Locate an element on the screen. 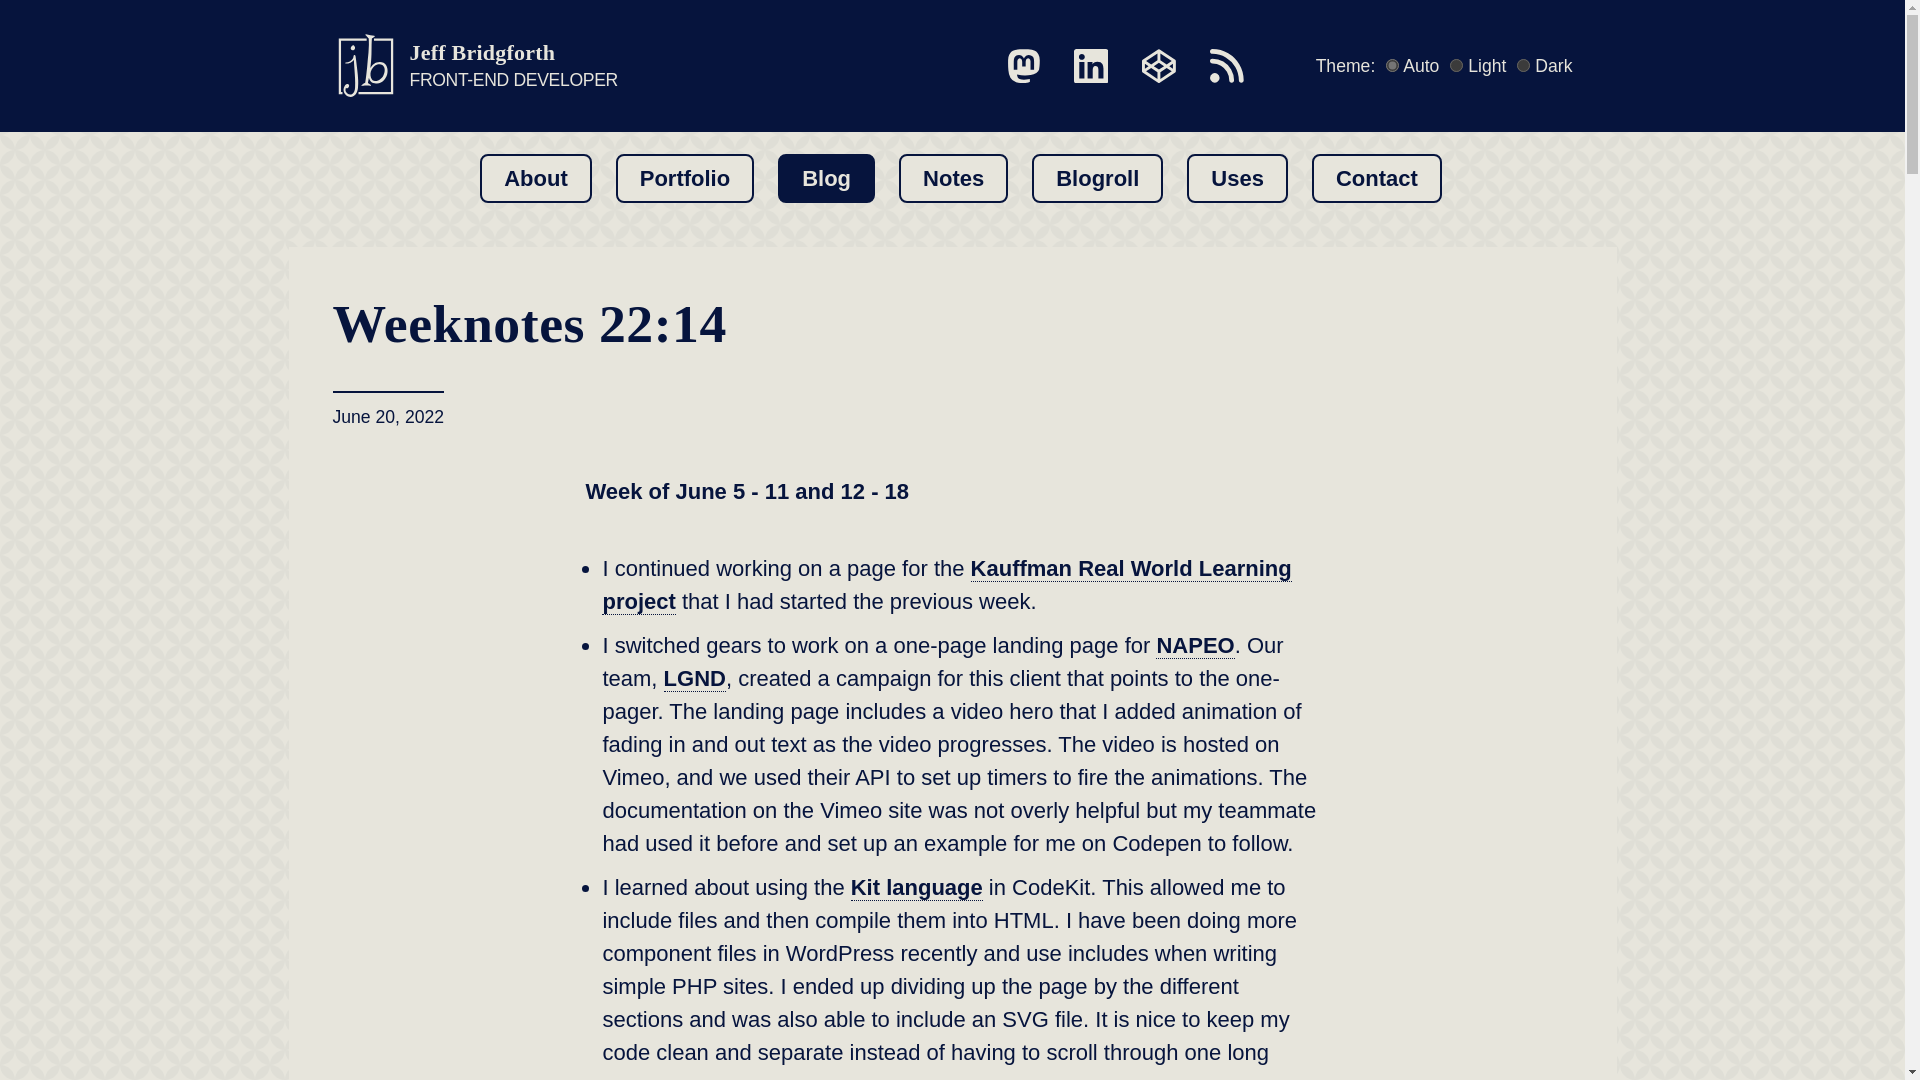  Mastodon is located at coordinates (1024, 66).